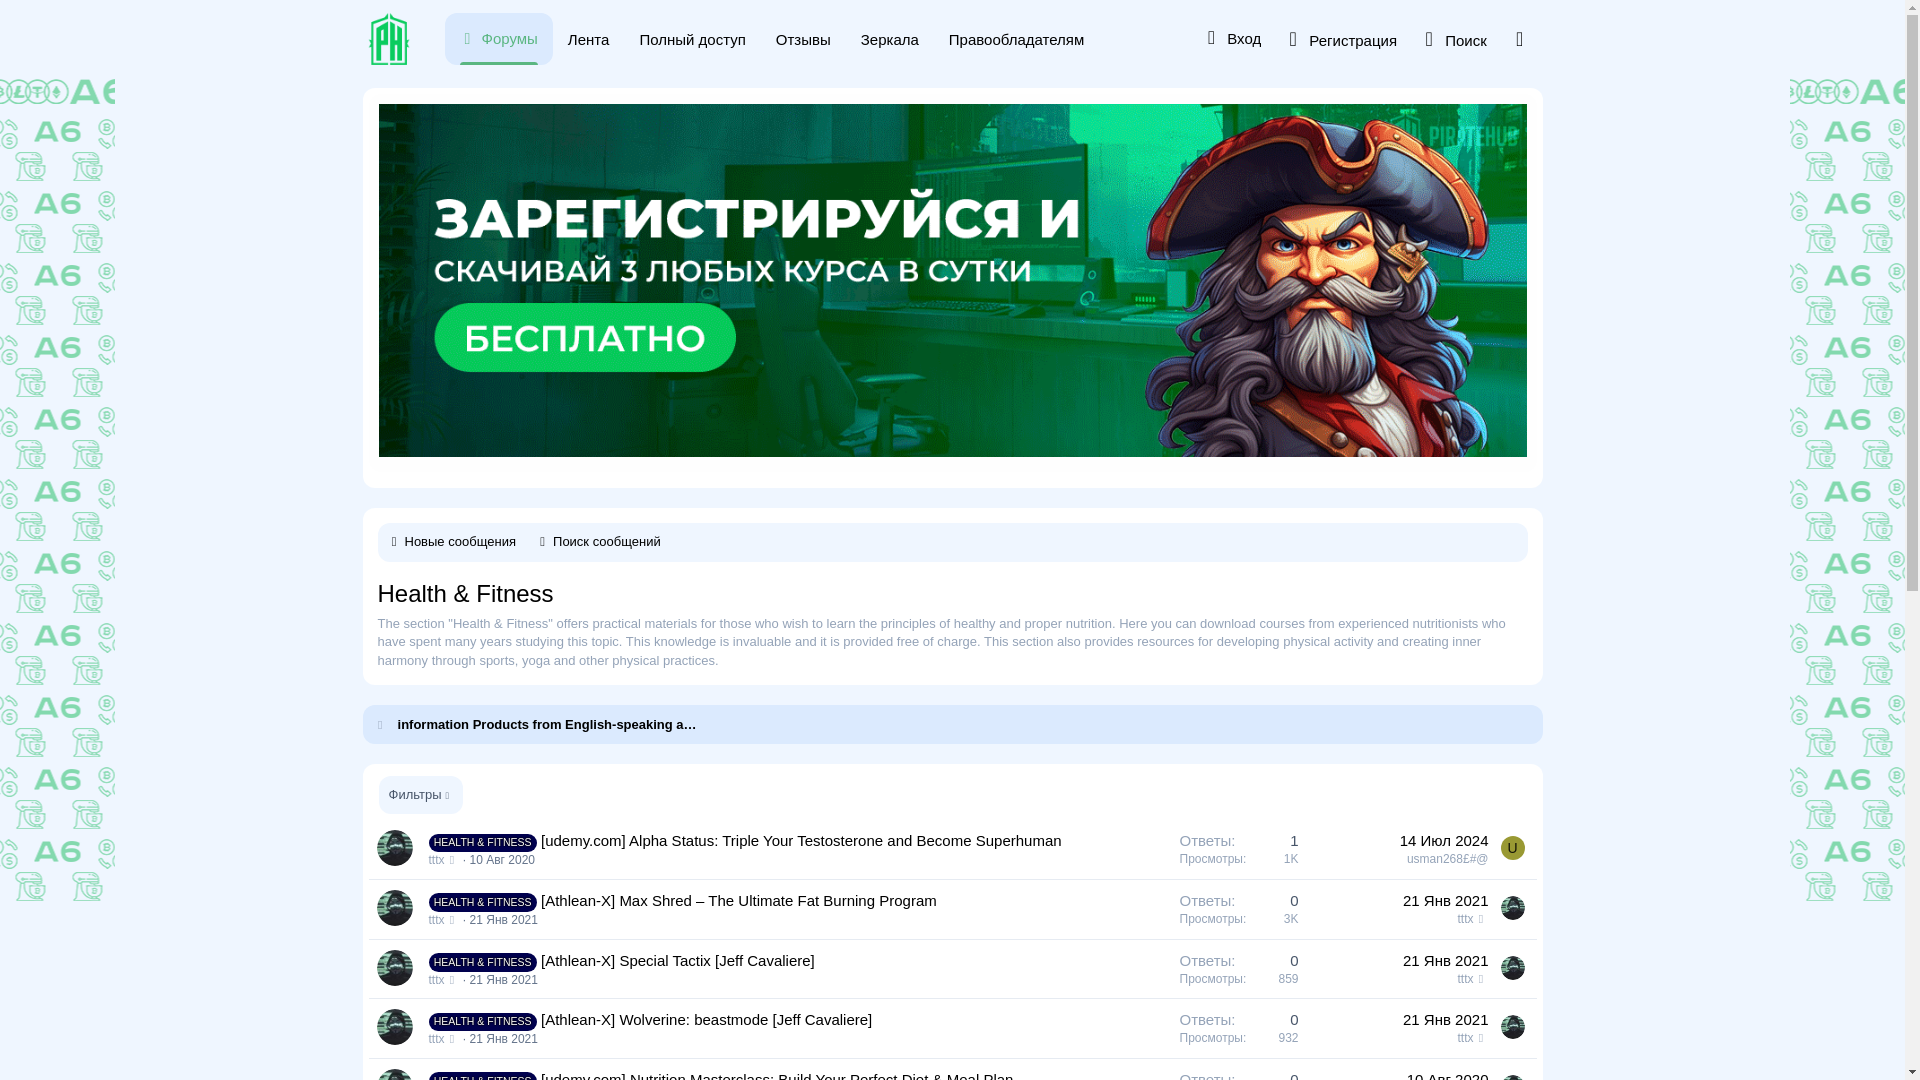  Describe the element at coordinates (548, 724) in the screenshot. I see `information Products from English-speaking authors` at that location.